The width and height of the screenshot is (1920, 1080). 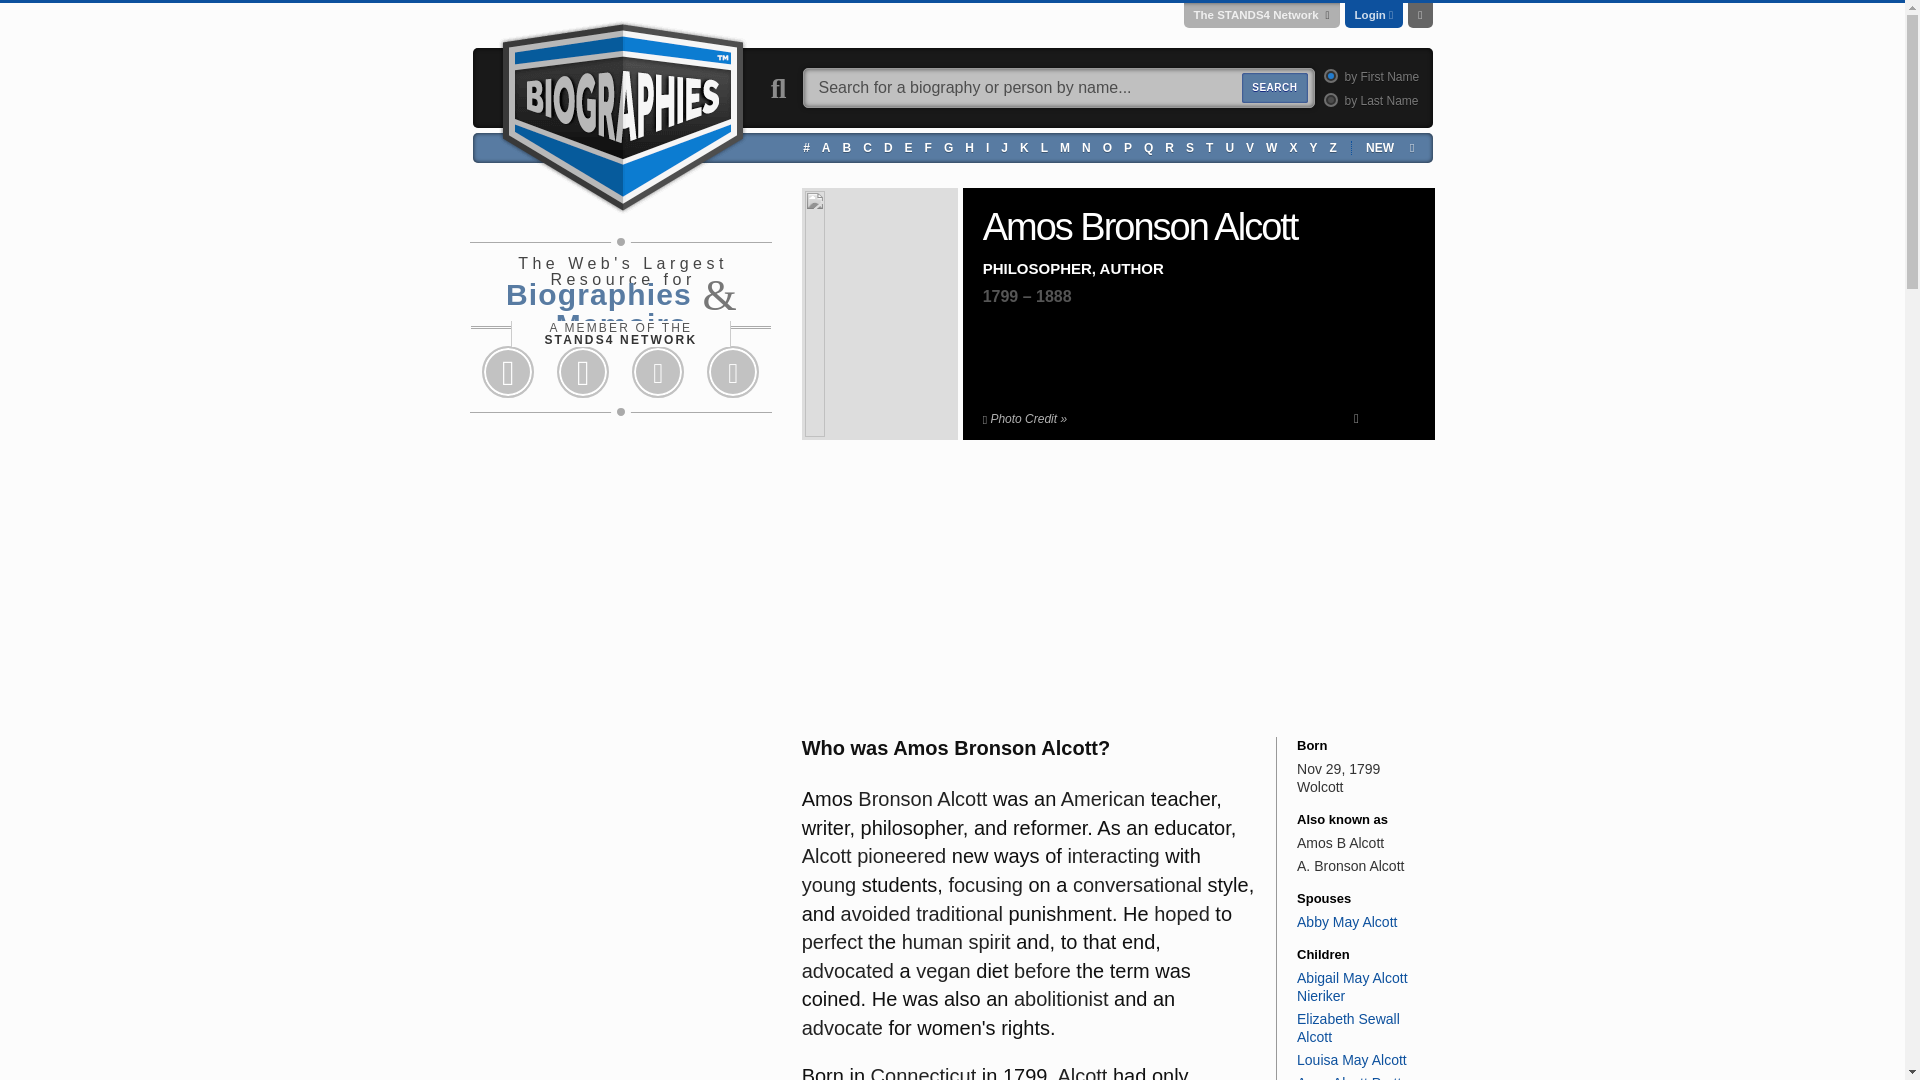 What do you see at coordinates (582, 372) in the screenshot?
I see `Share this page on Twitter` at bounding box center [582, 372].